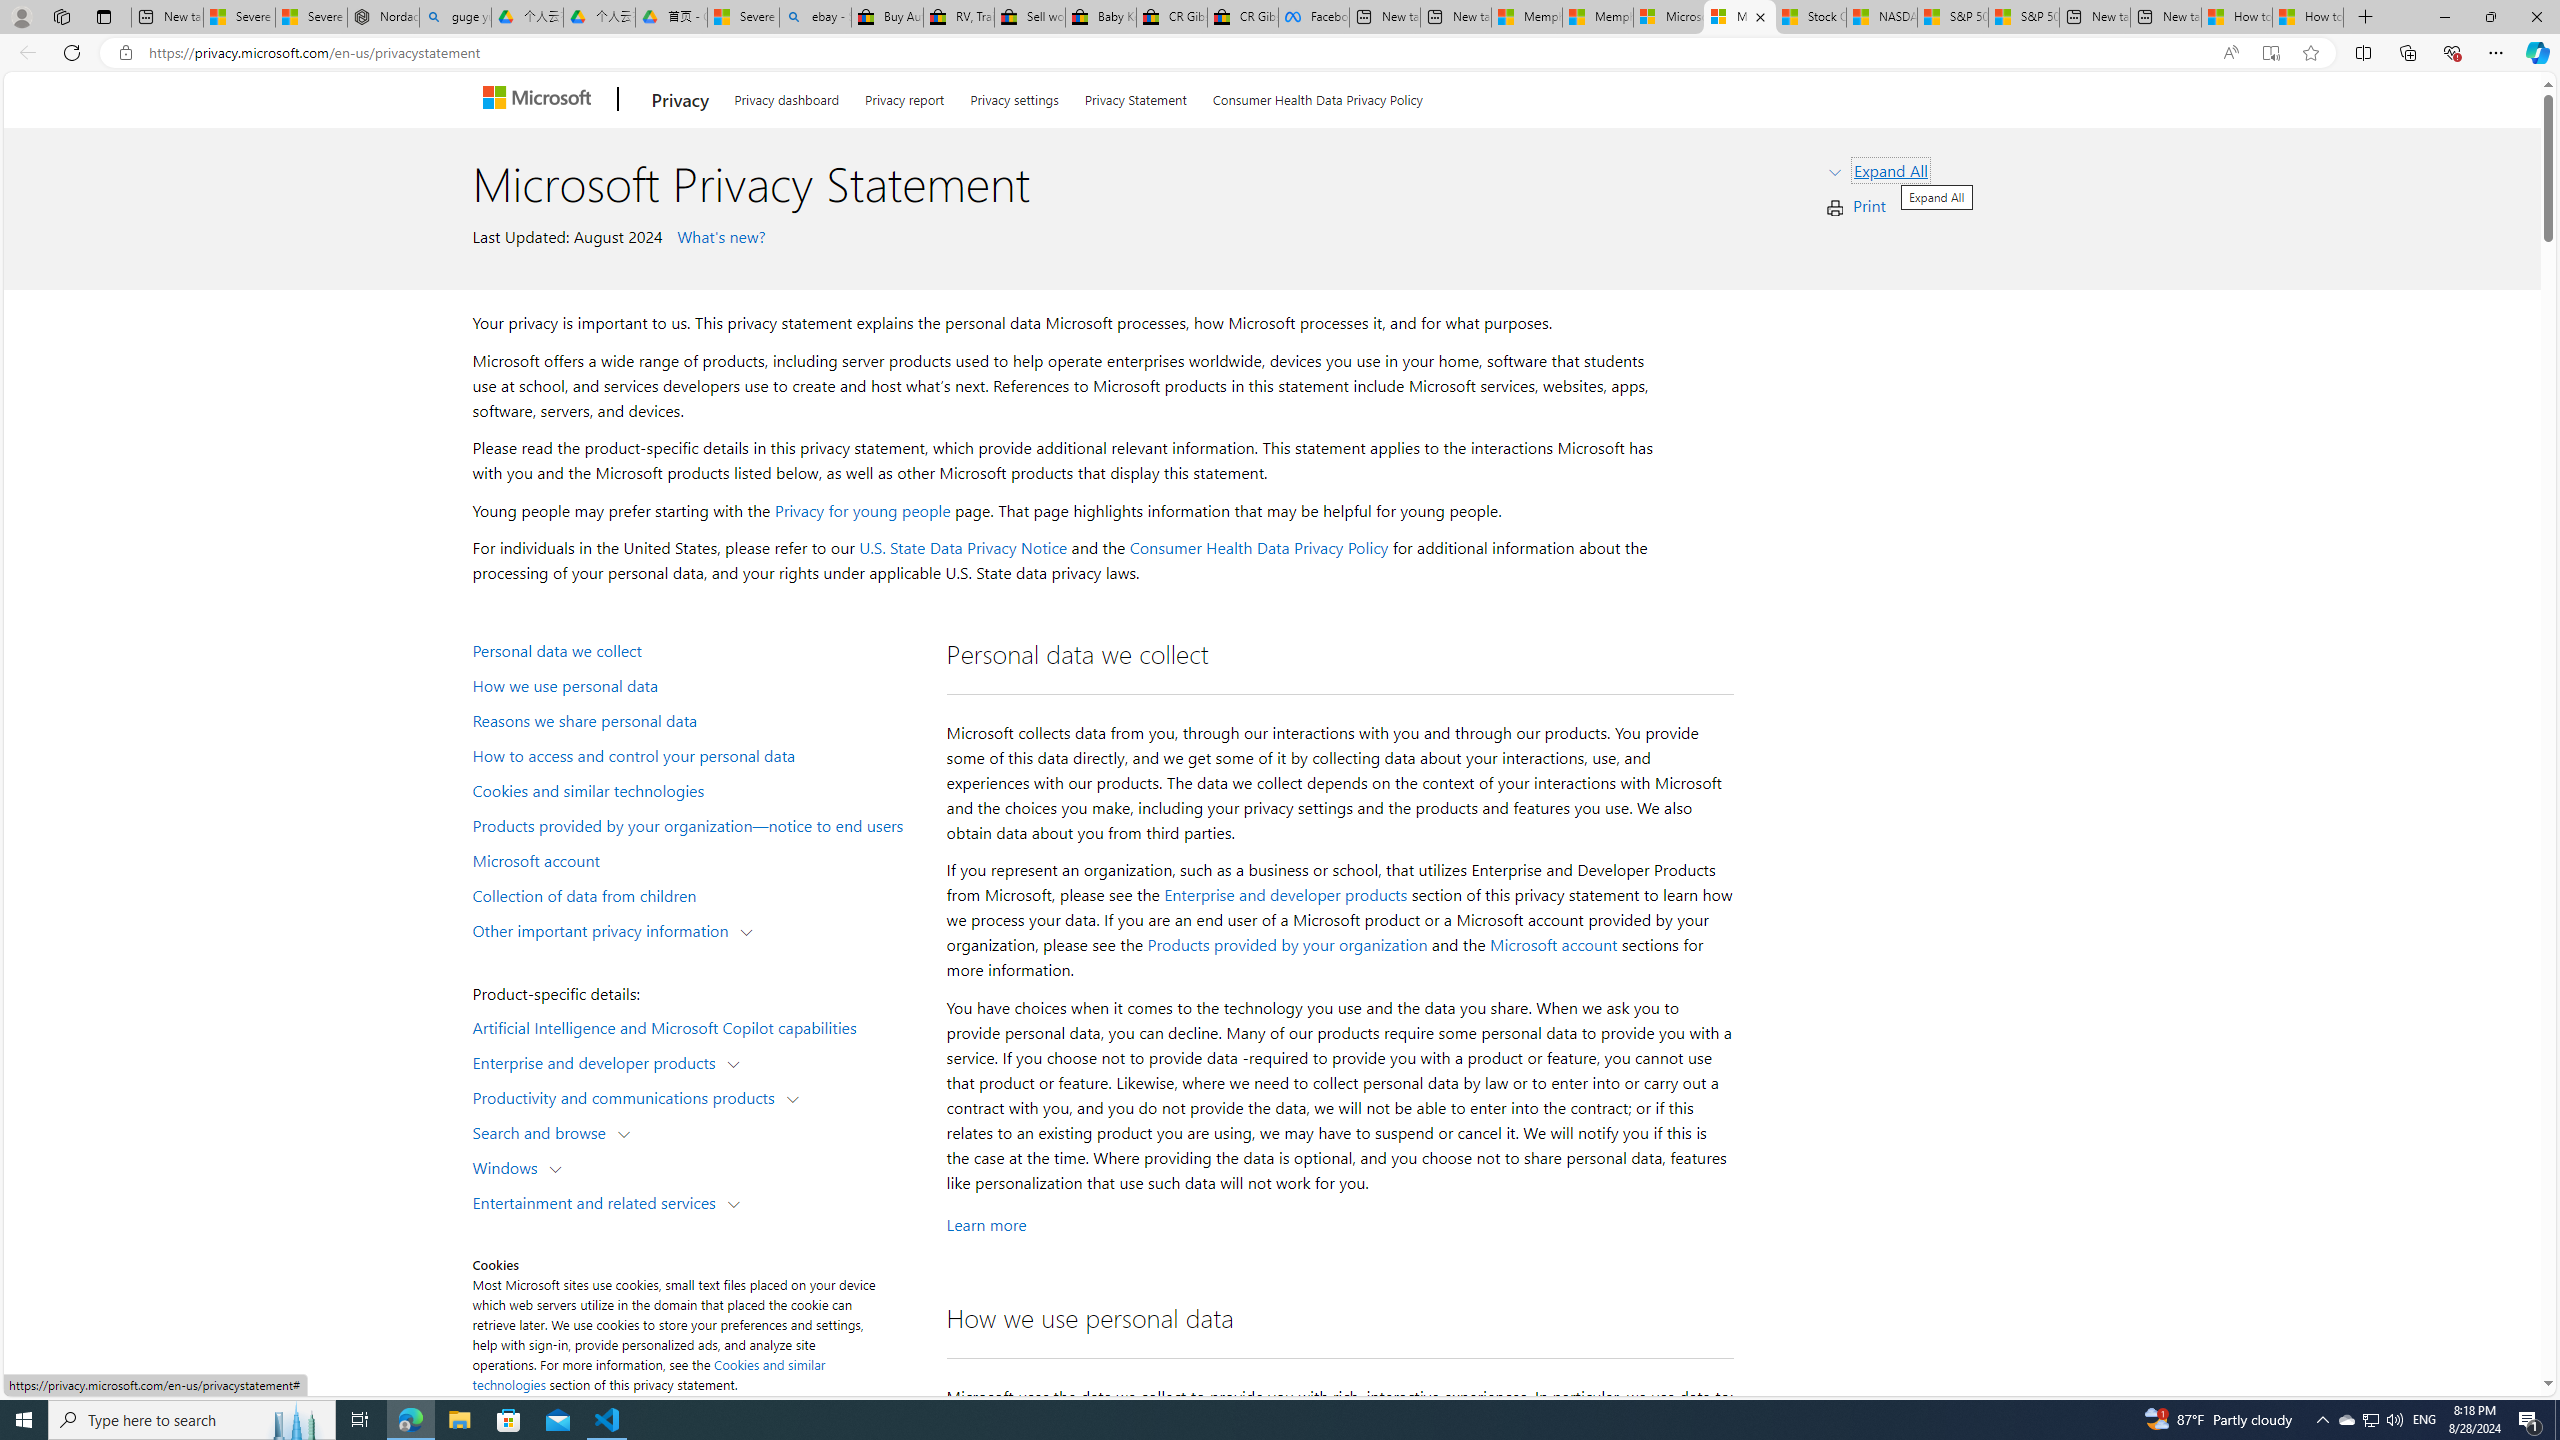 This screenshot has height=1440, width=2560. I want to click on Print, so click(1870, 205).